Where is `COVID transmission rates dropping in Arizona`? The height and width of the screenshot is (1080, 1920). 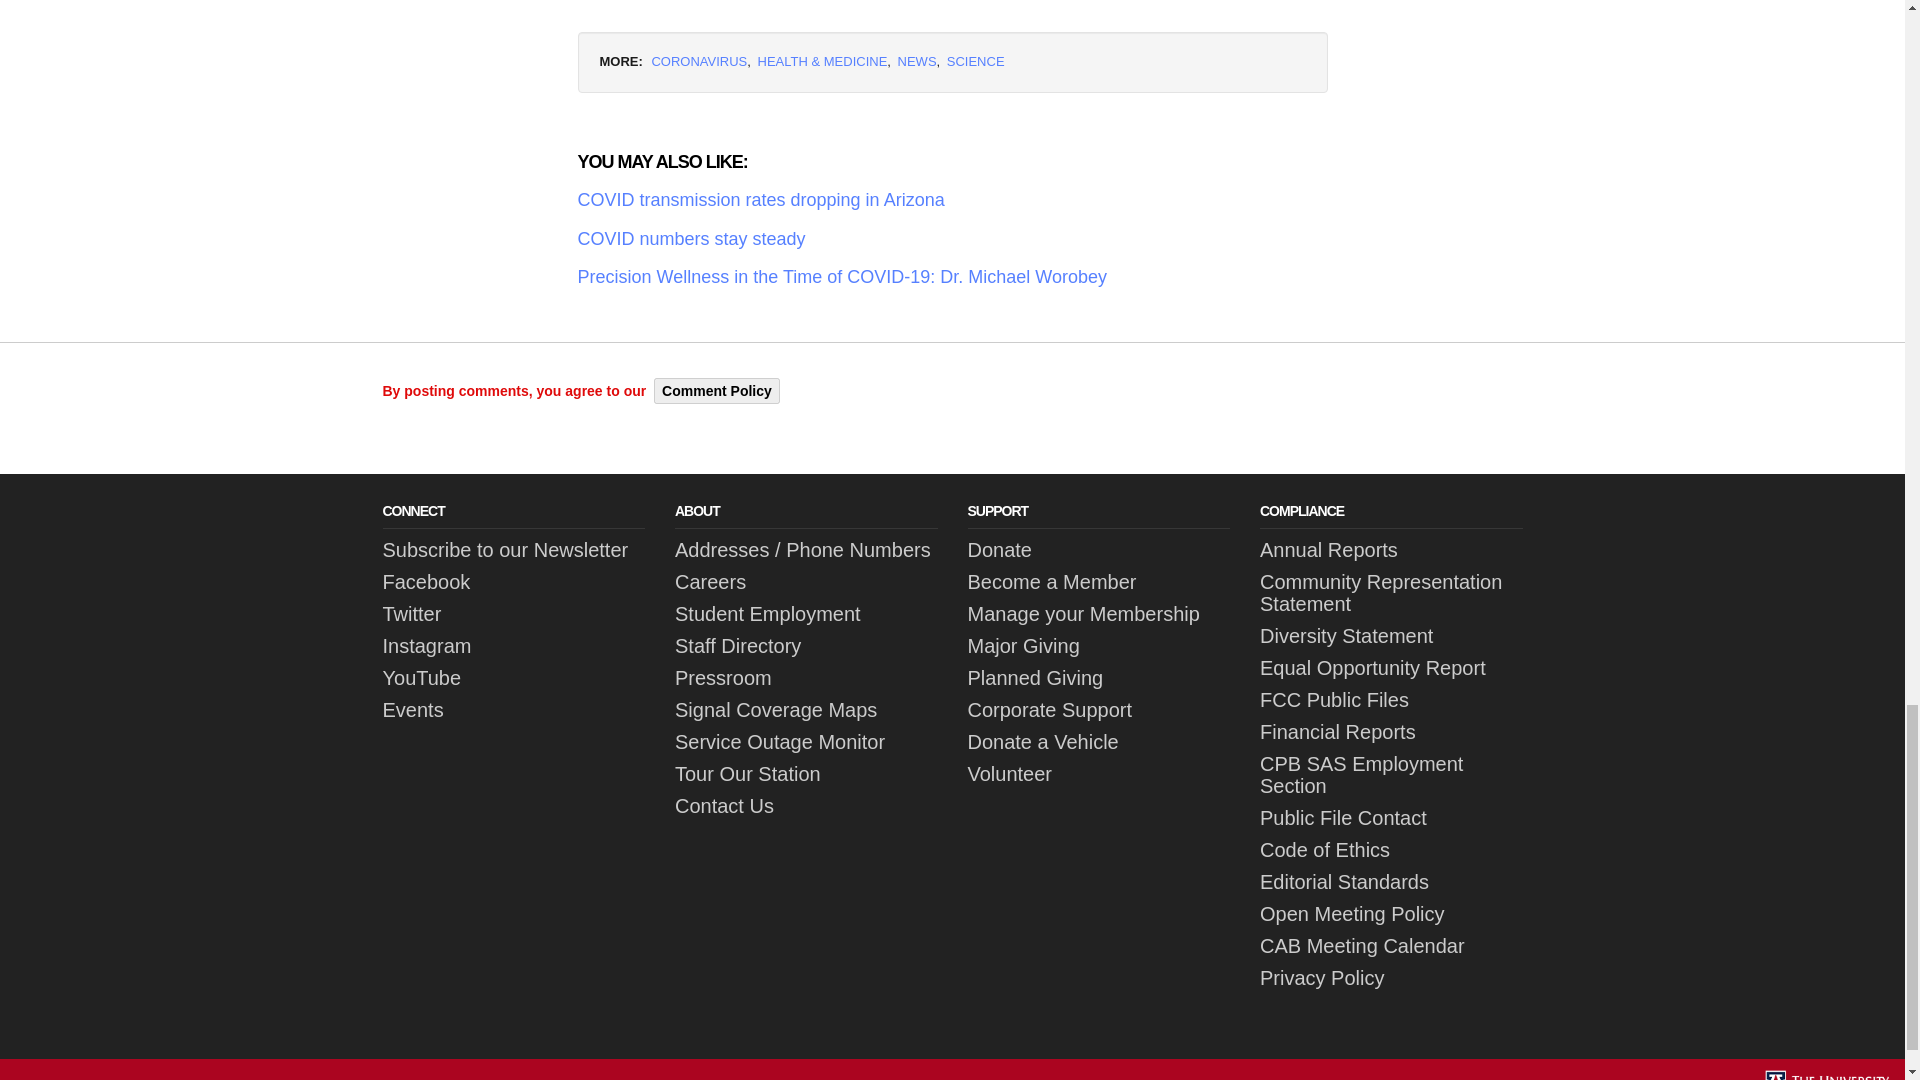 COVID transmission rates dropping in Arizona is located at coordinates (952, 200).